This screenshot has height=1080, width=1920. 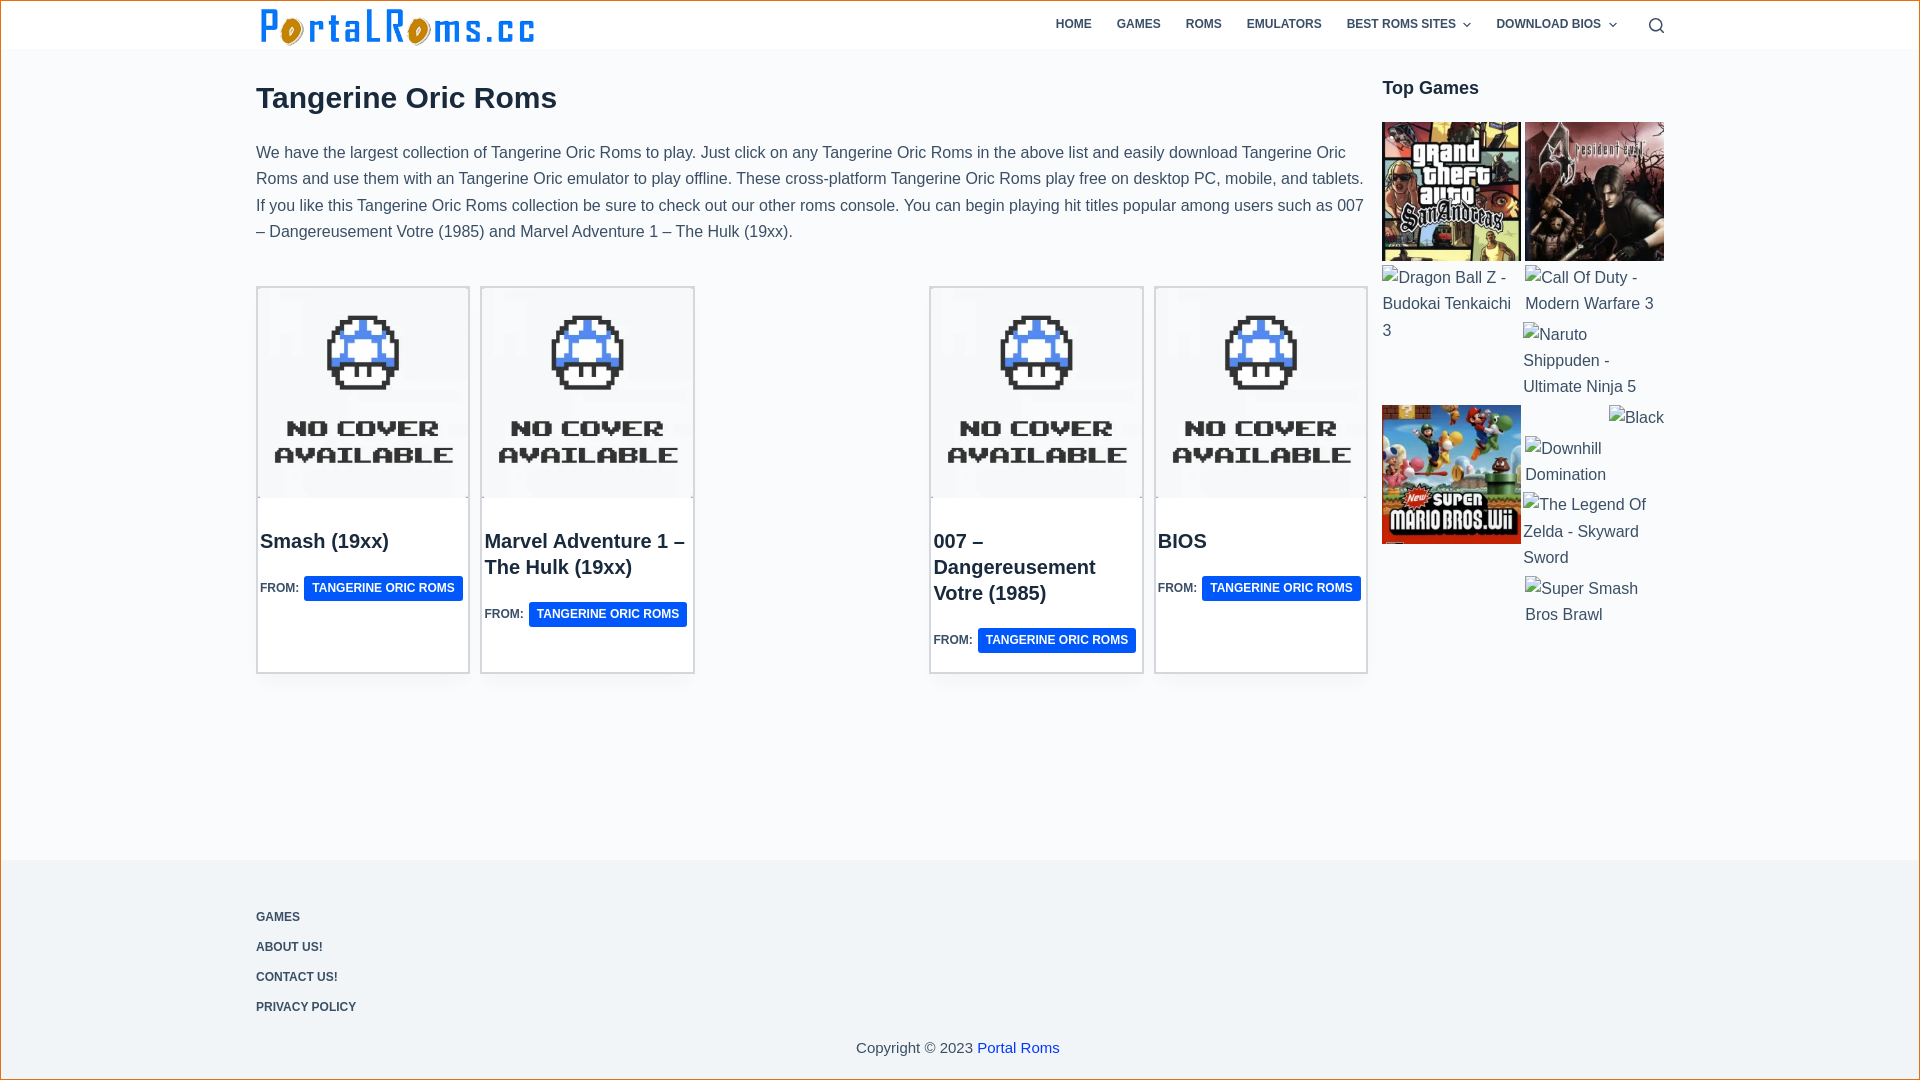 I want to click on The Legend Of Zelda - Skyward Sword, so click(x=1592, y=532).